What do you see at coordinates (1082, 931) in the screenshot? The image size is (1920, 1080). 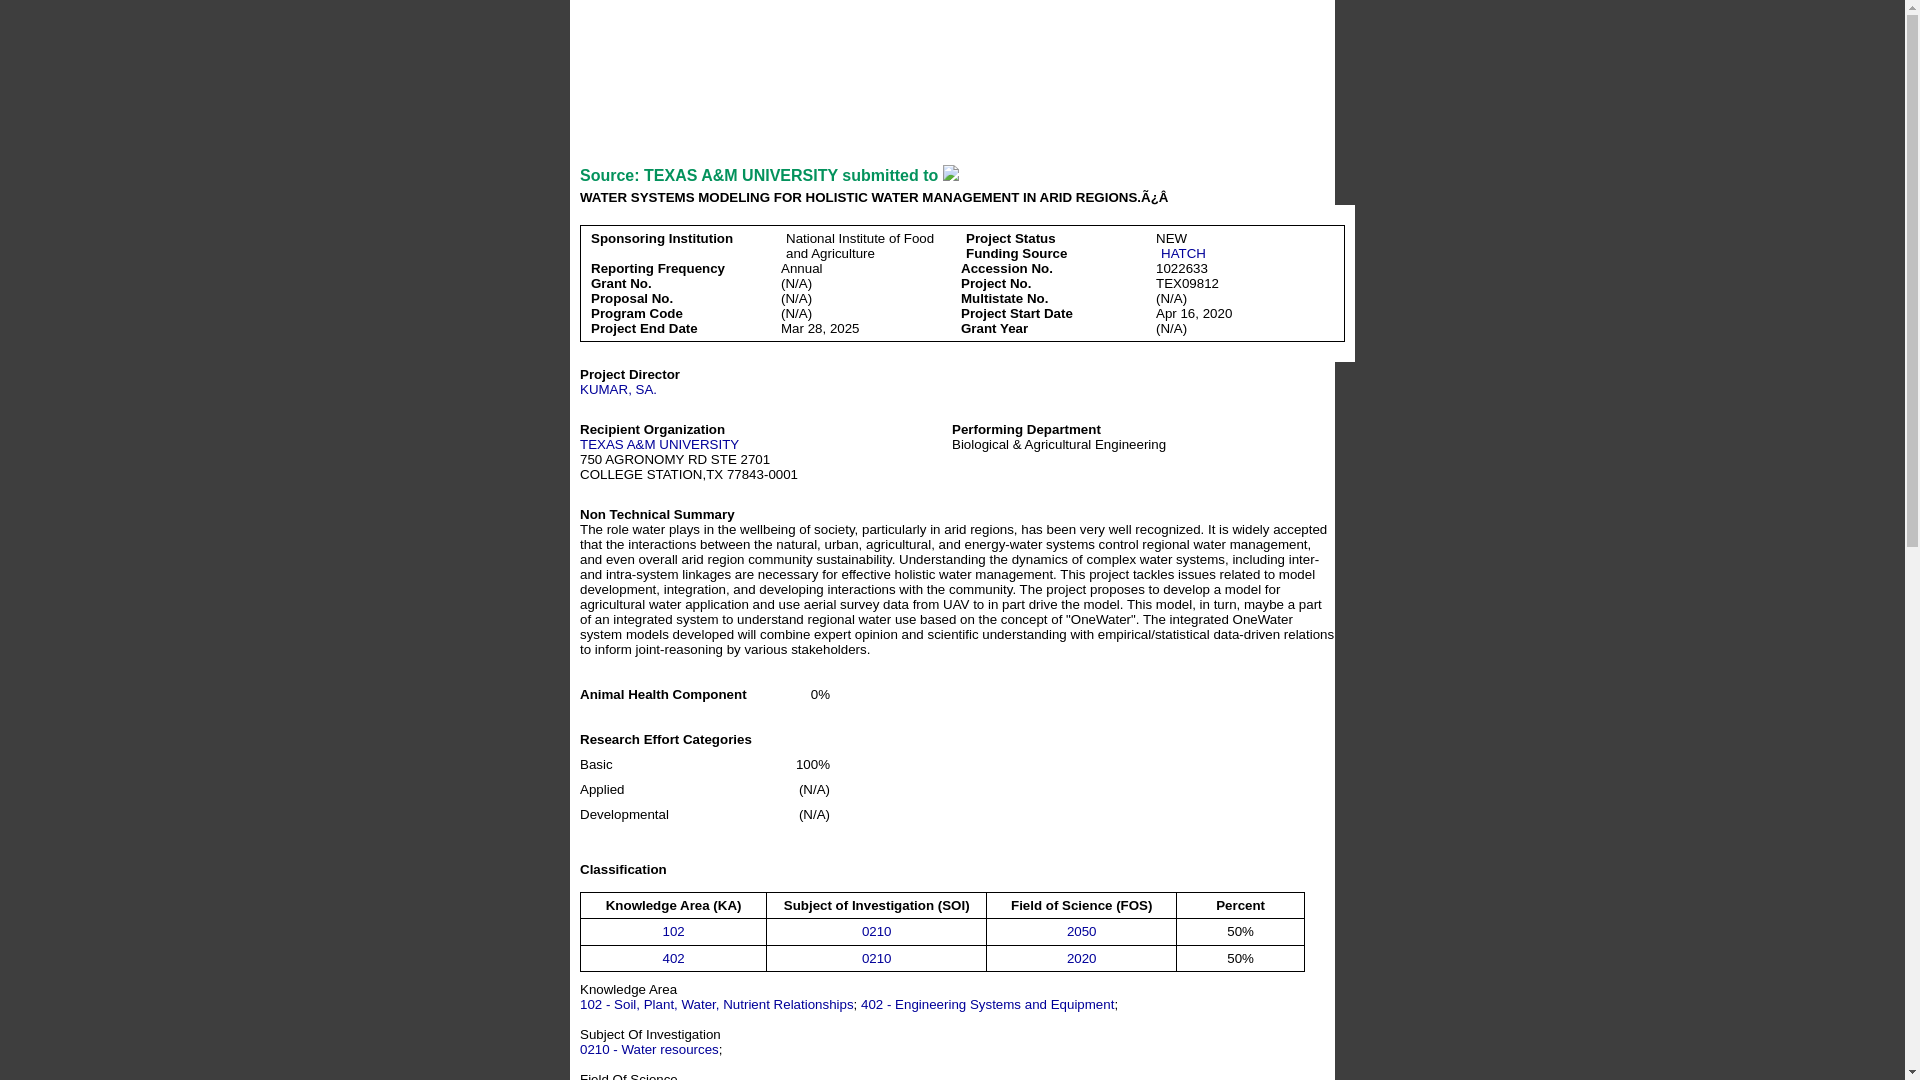 I see `2050` at bounding box center [1082, 931].